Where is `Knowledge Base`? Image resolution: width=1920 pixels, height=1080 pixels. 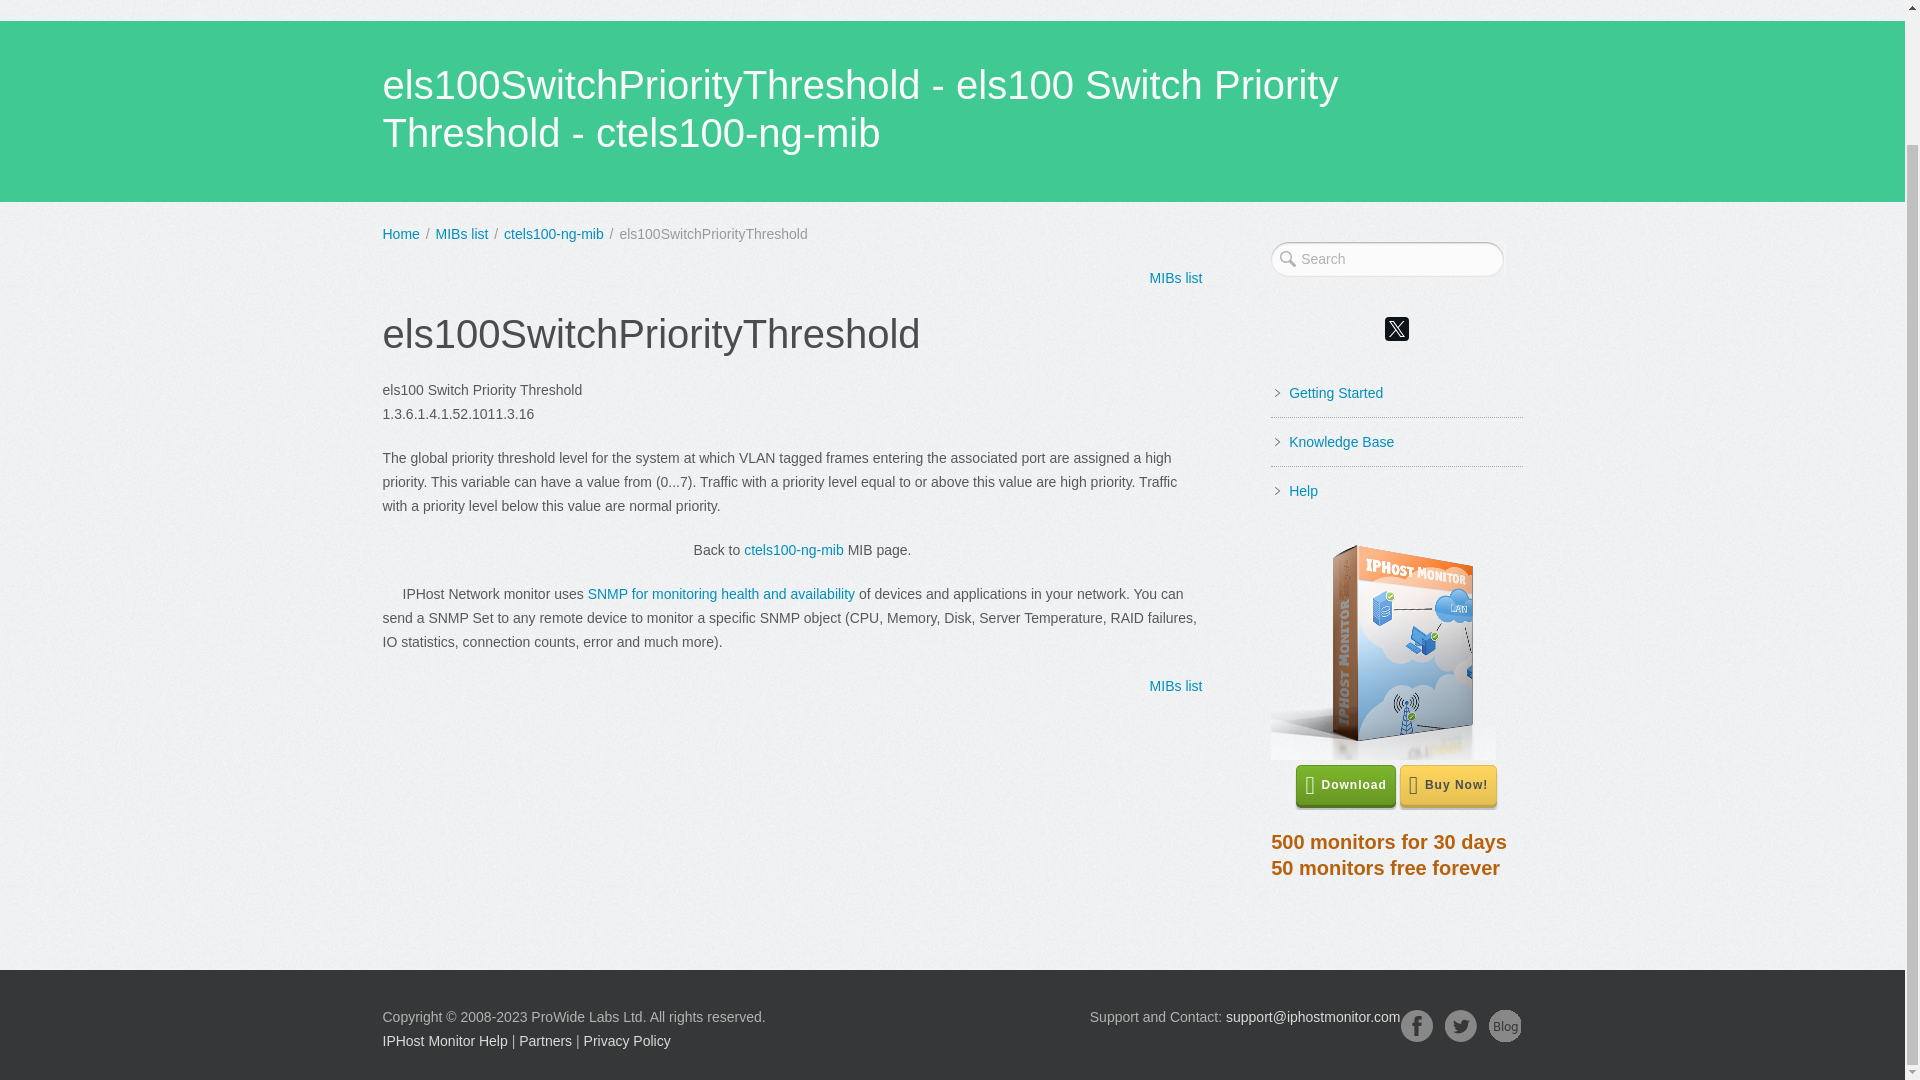 Knowledge Base is located at coordinates (1340, 442).